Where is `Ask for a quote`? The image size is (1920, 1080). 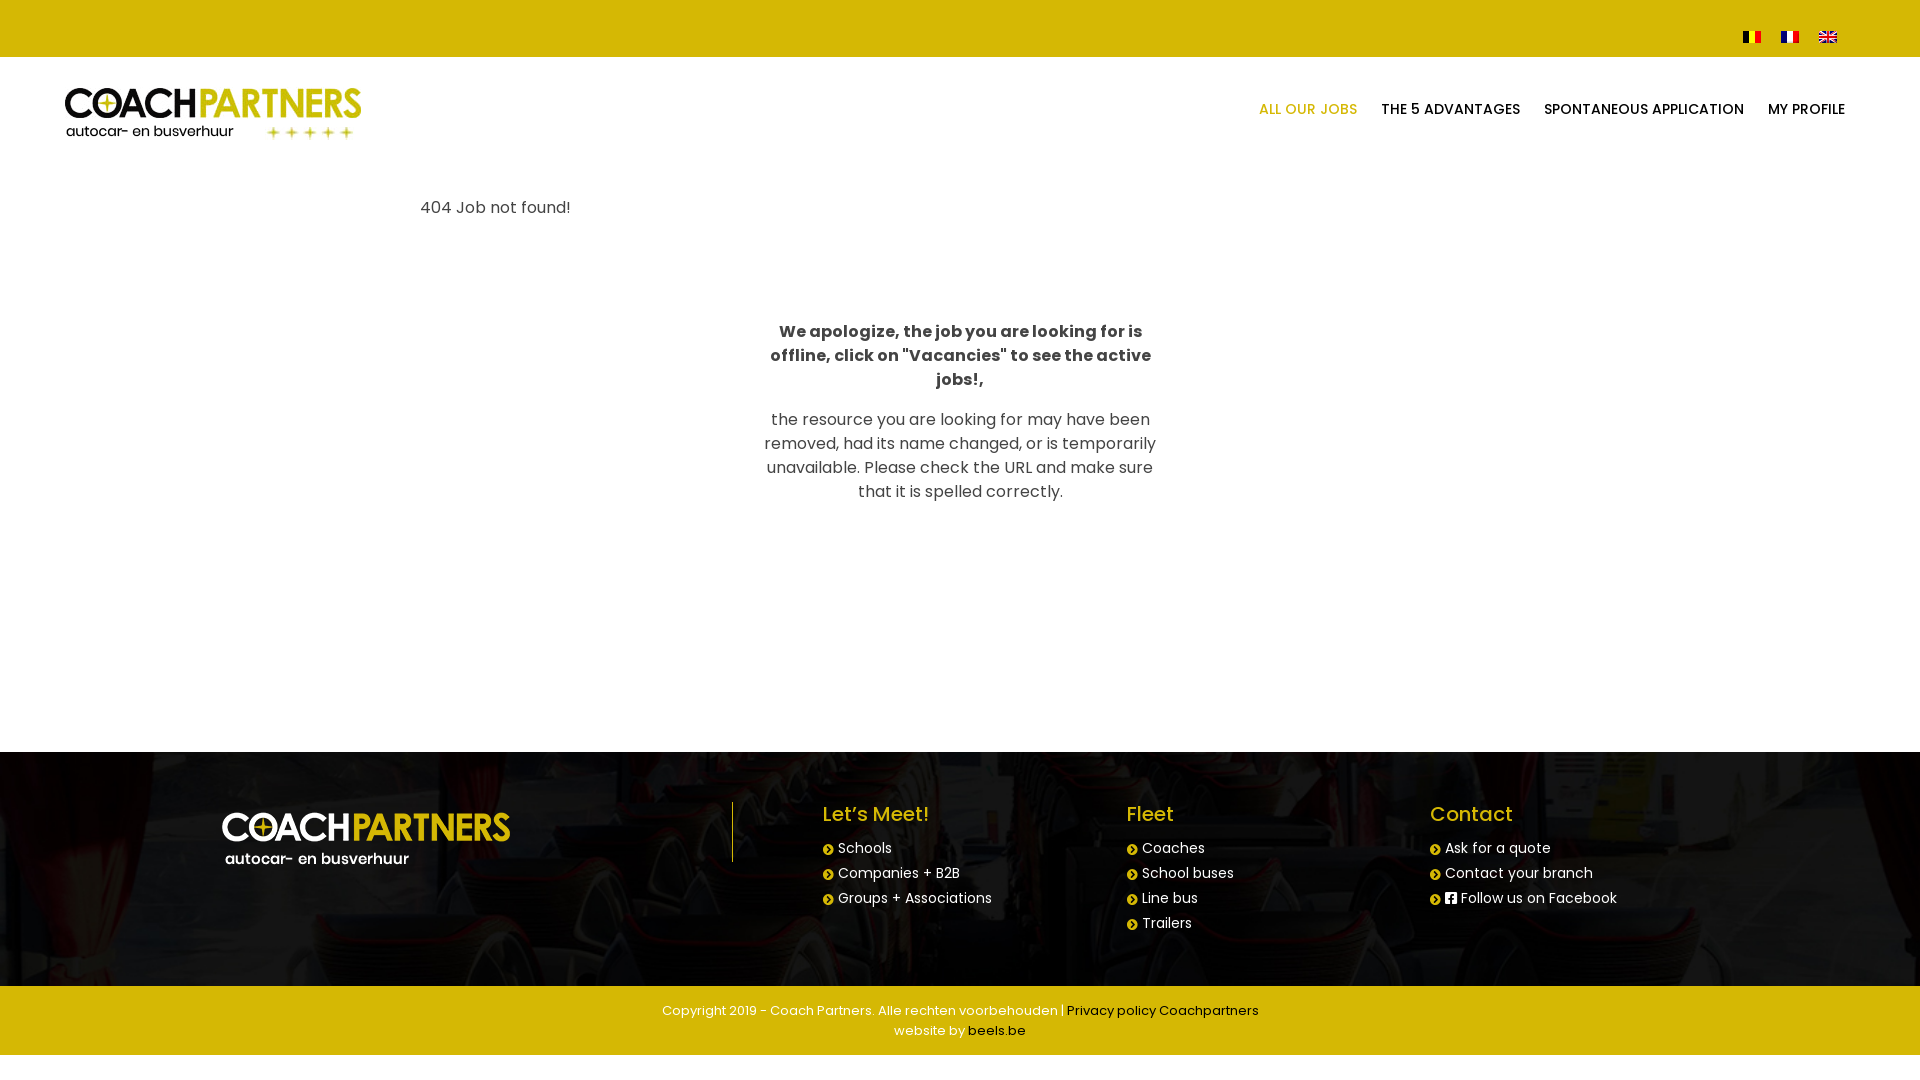
Ask for a quote is located at coordinates (1498, 848).